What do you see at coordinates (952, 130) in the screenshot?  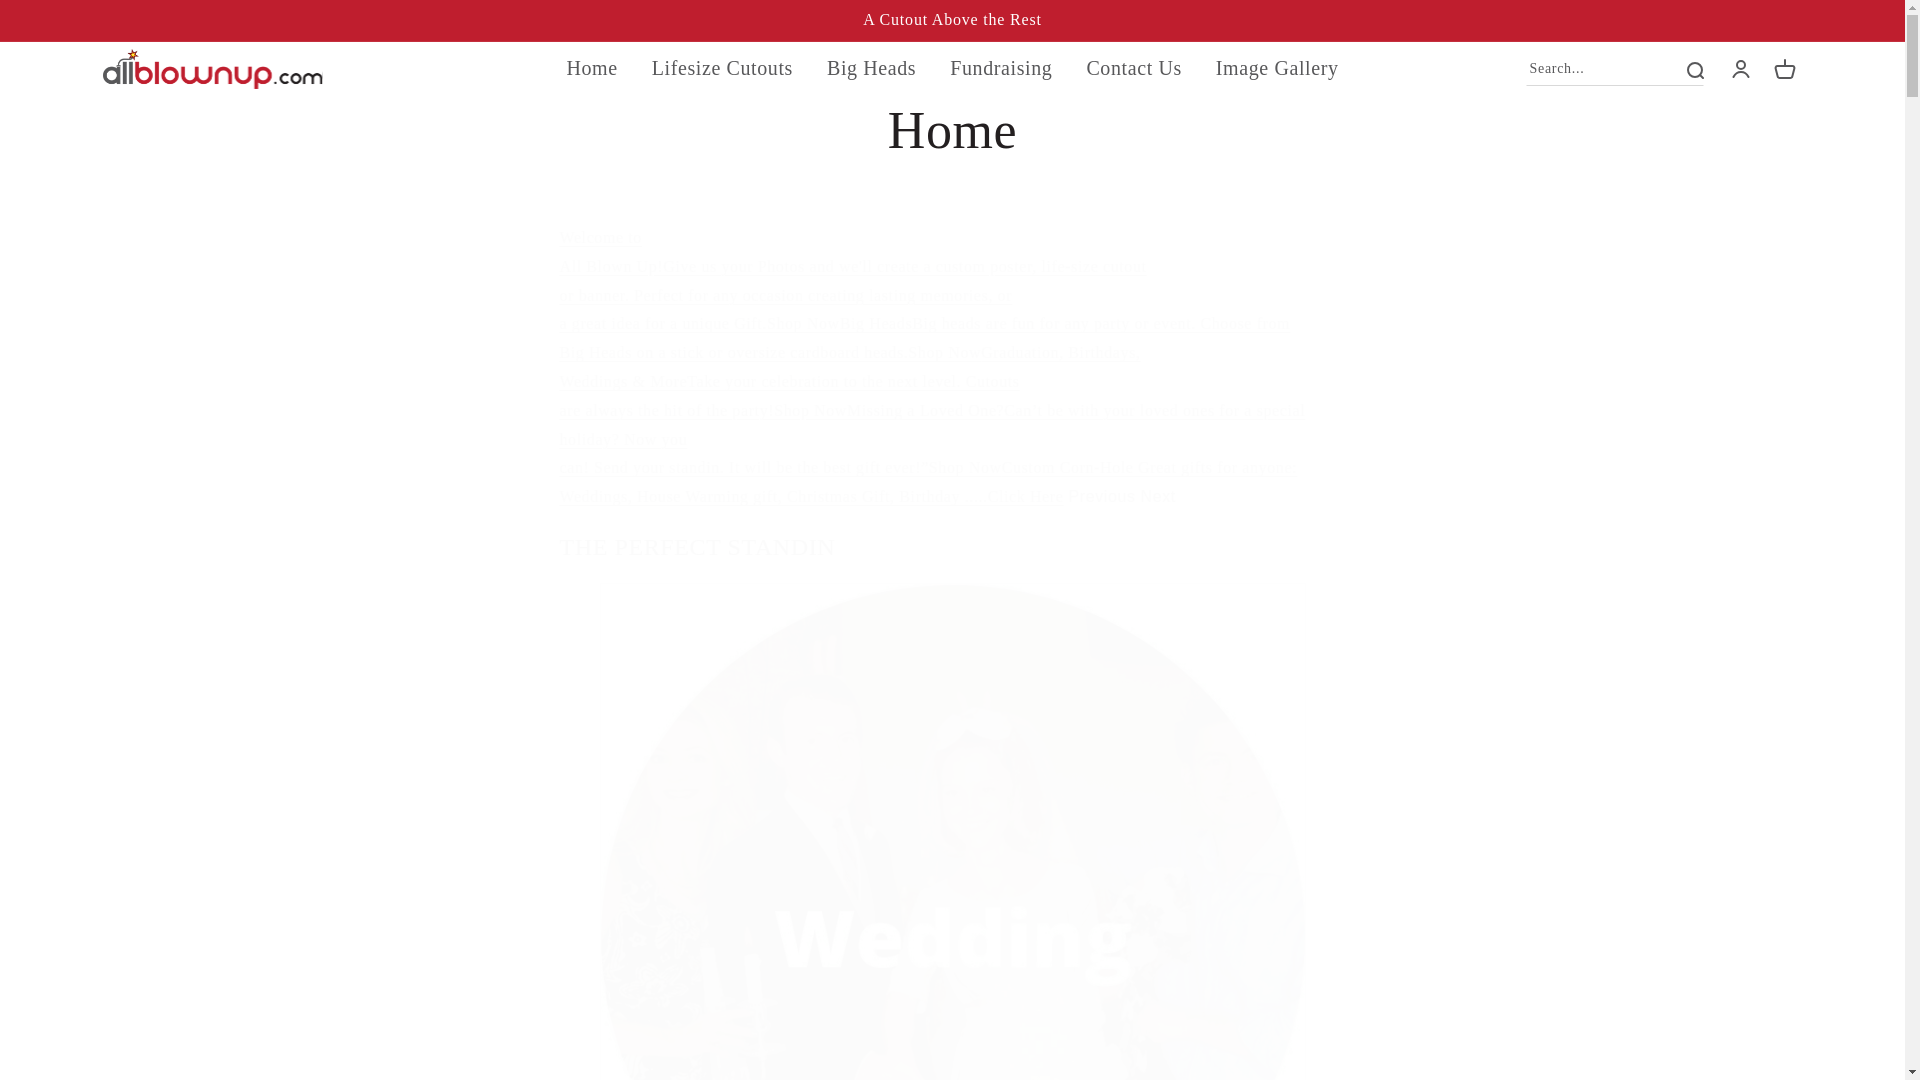 I see `Home` at bounding box center [952, 130].